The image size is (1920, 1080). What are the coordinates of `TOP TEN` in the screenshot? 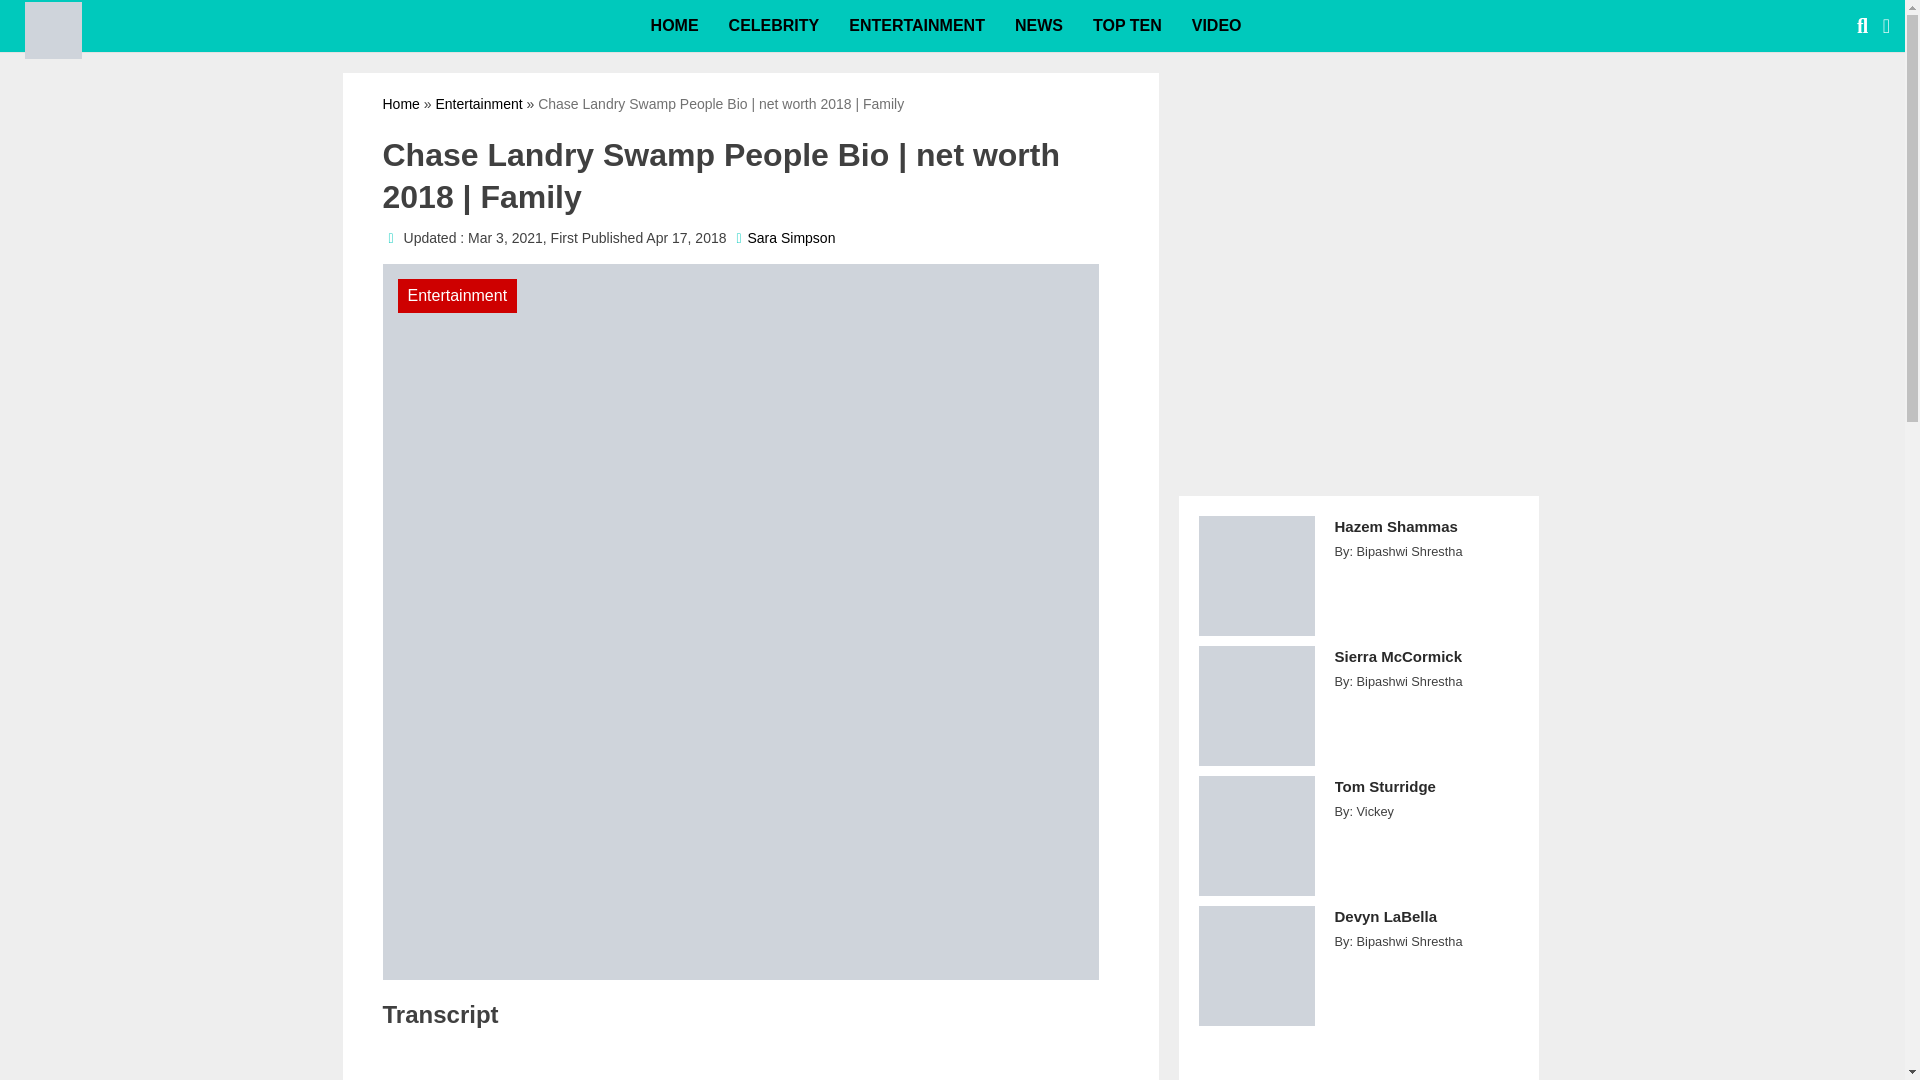 It's located at (1126, 26).